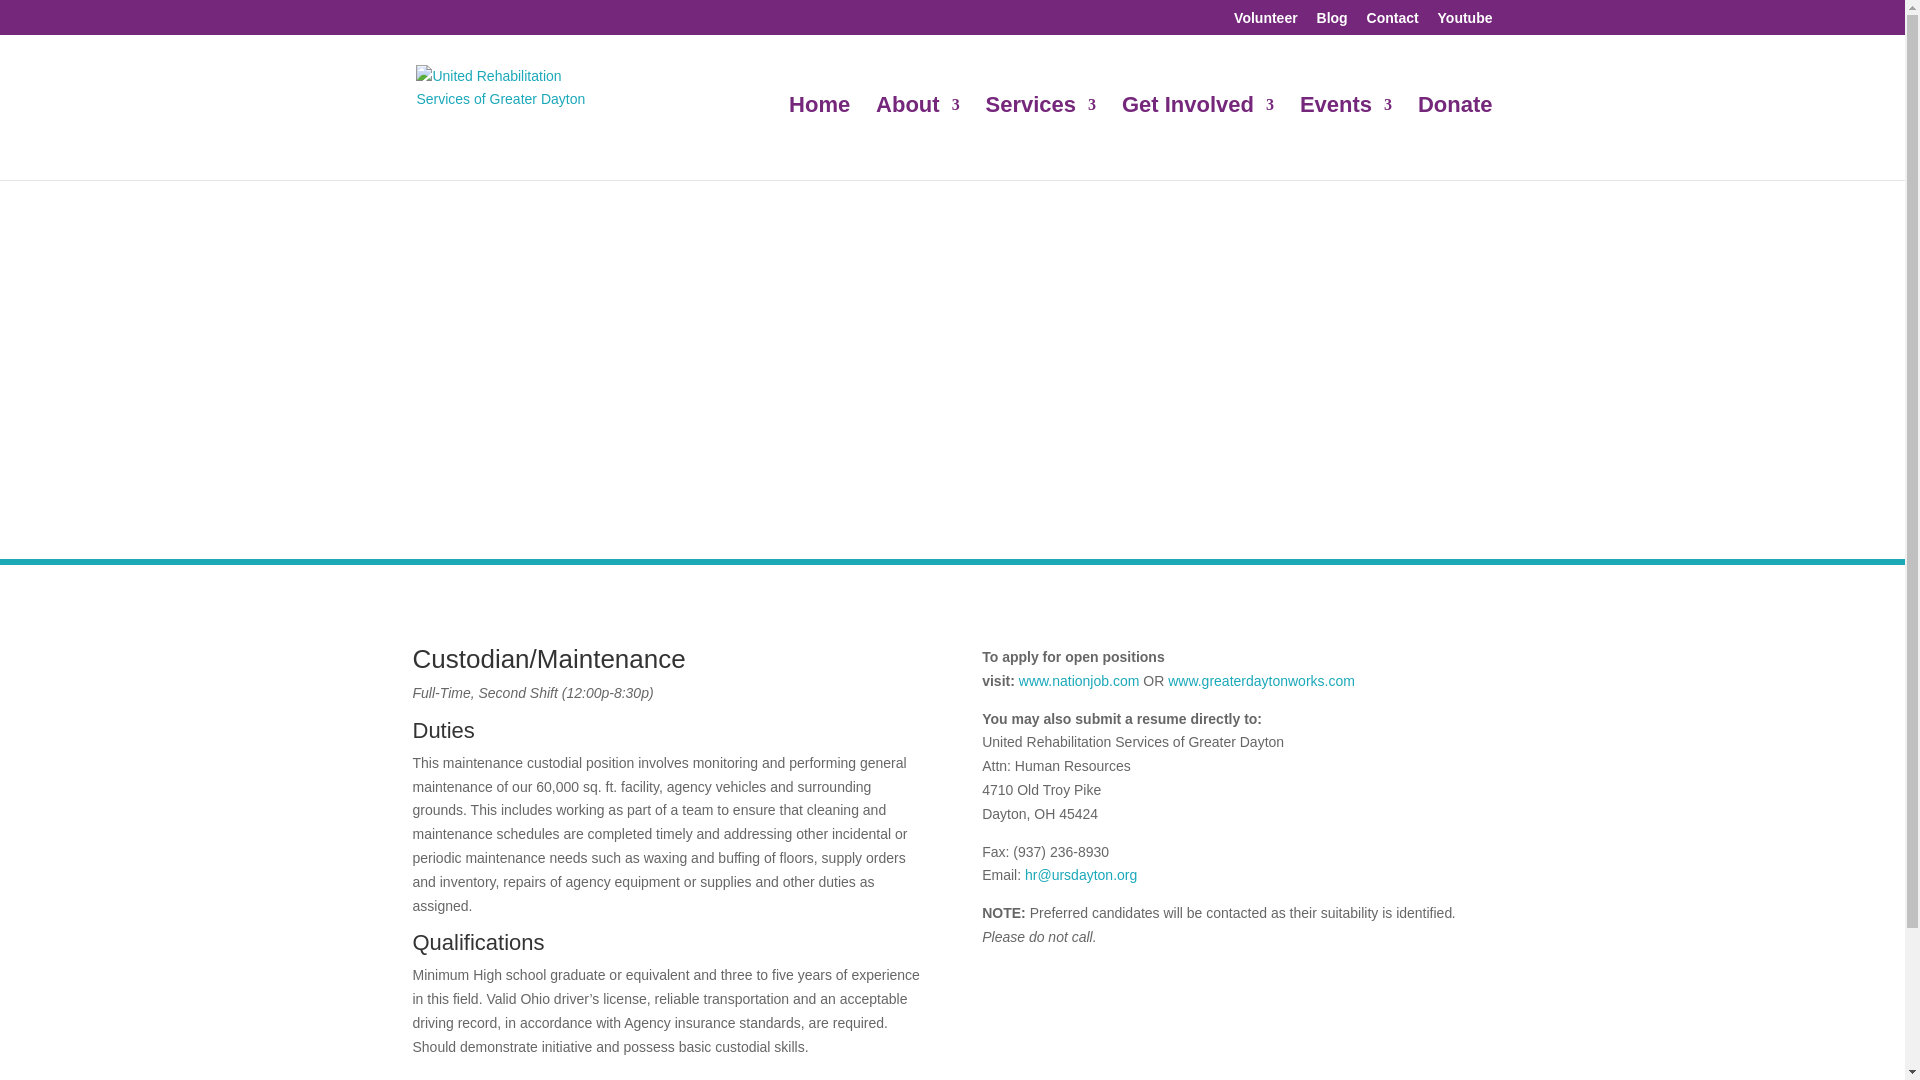  I want to click on Youtube, so click(1466, 22).